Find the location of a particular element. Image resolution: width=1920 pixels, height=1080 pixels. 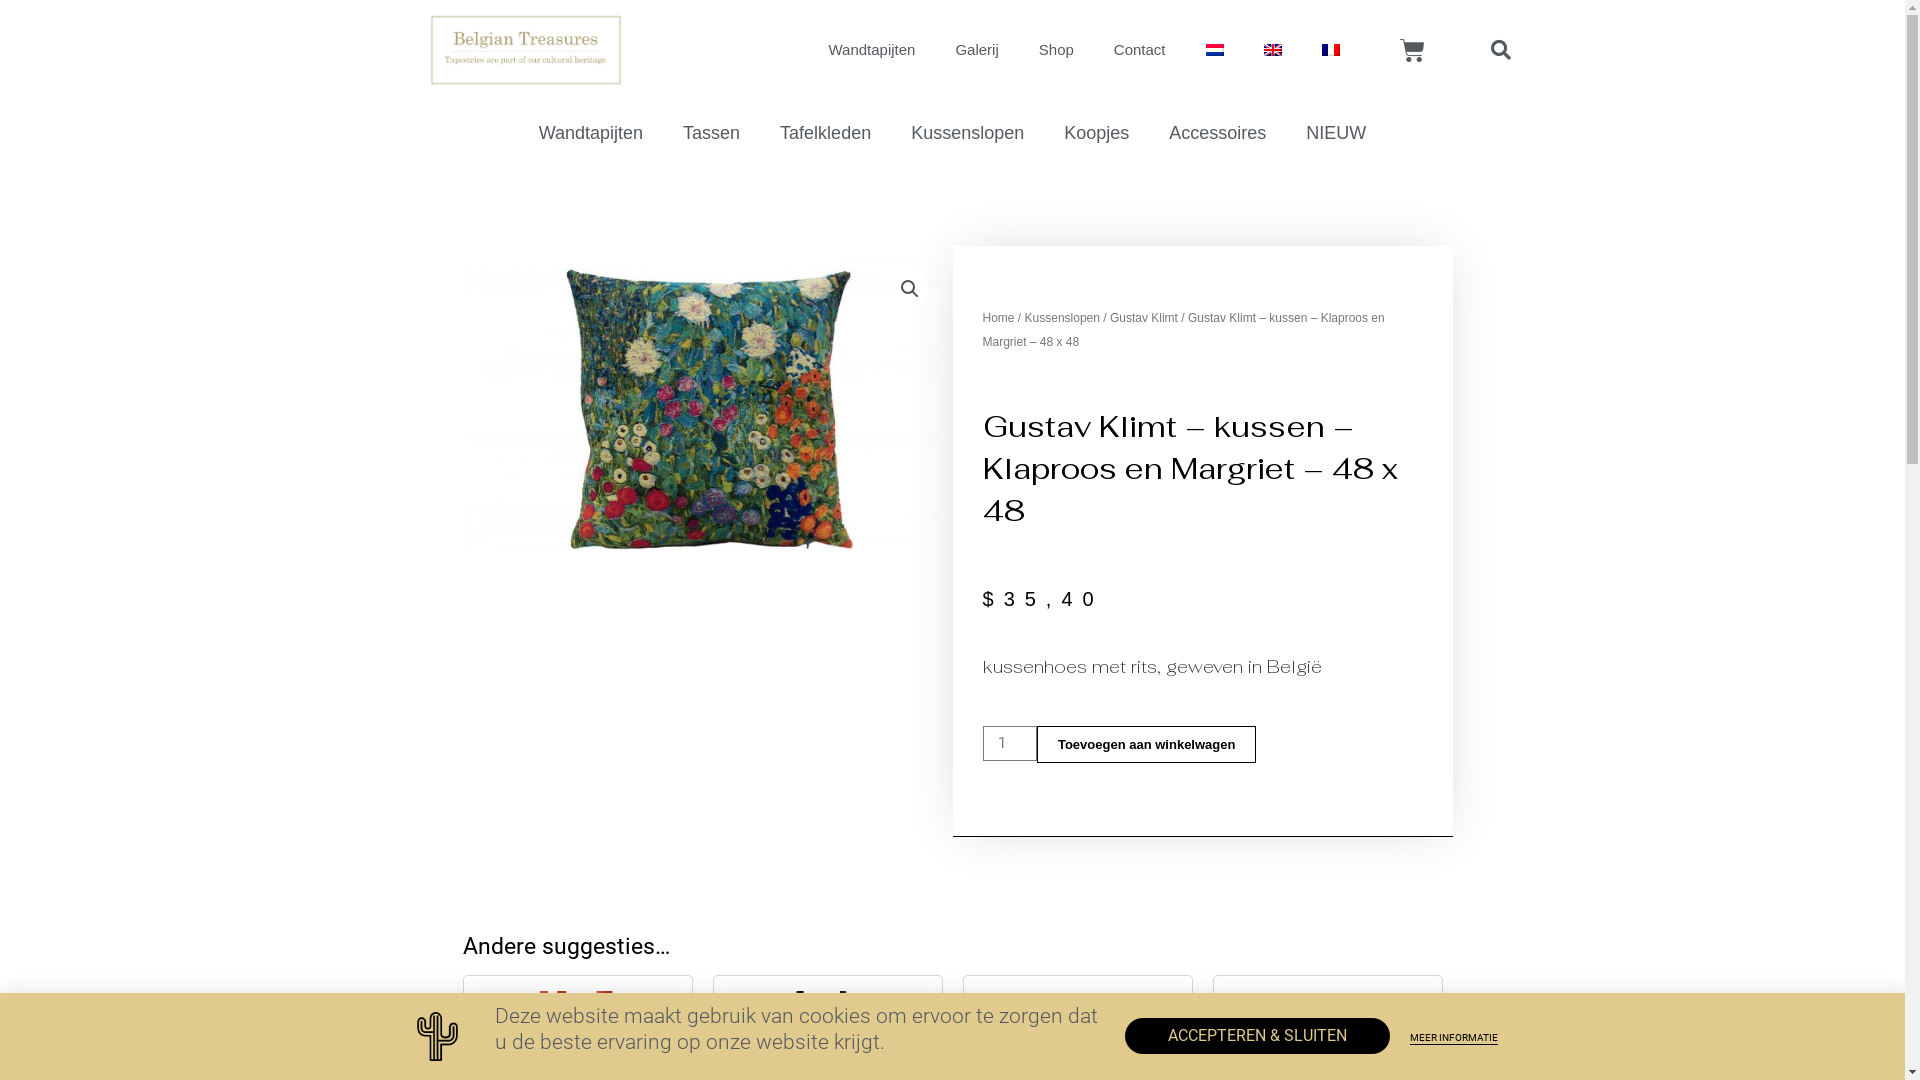

ACCEPTEREN & SLUITEN is located at coordinates (1258, 1036).